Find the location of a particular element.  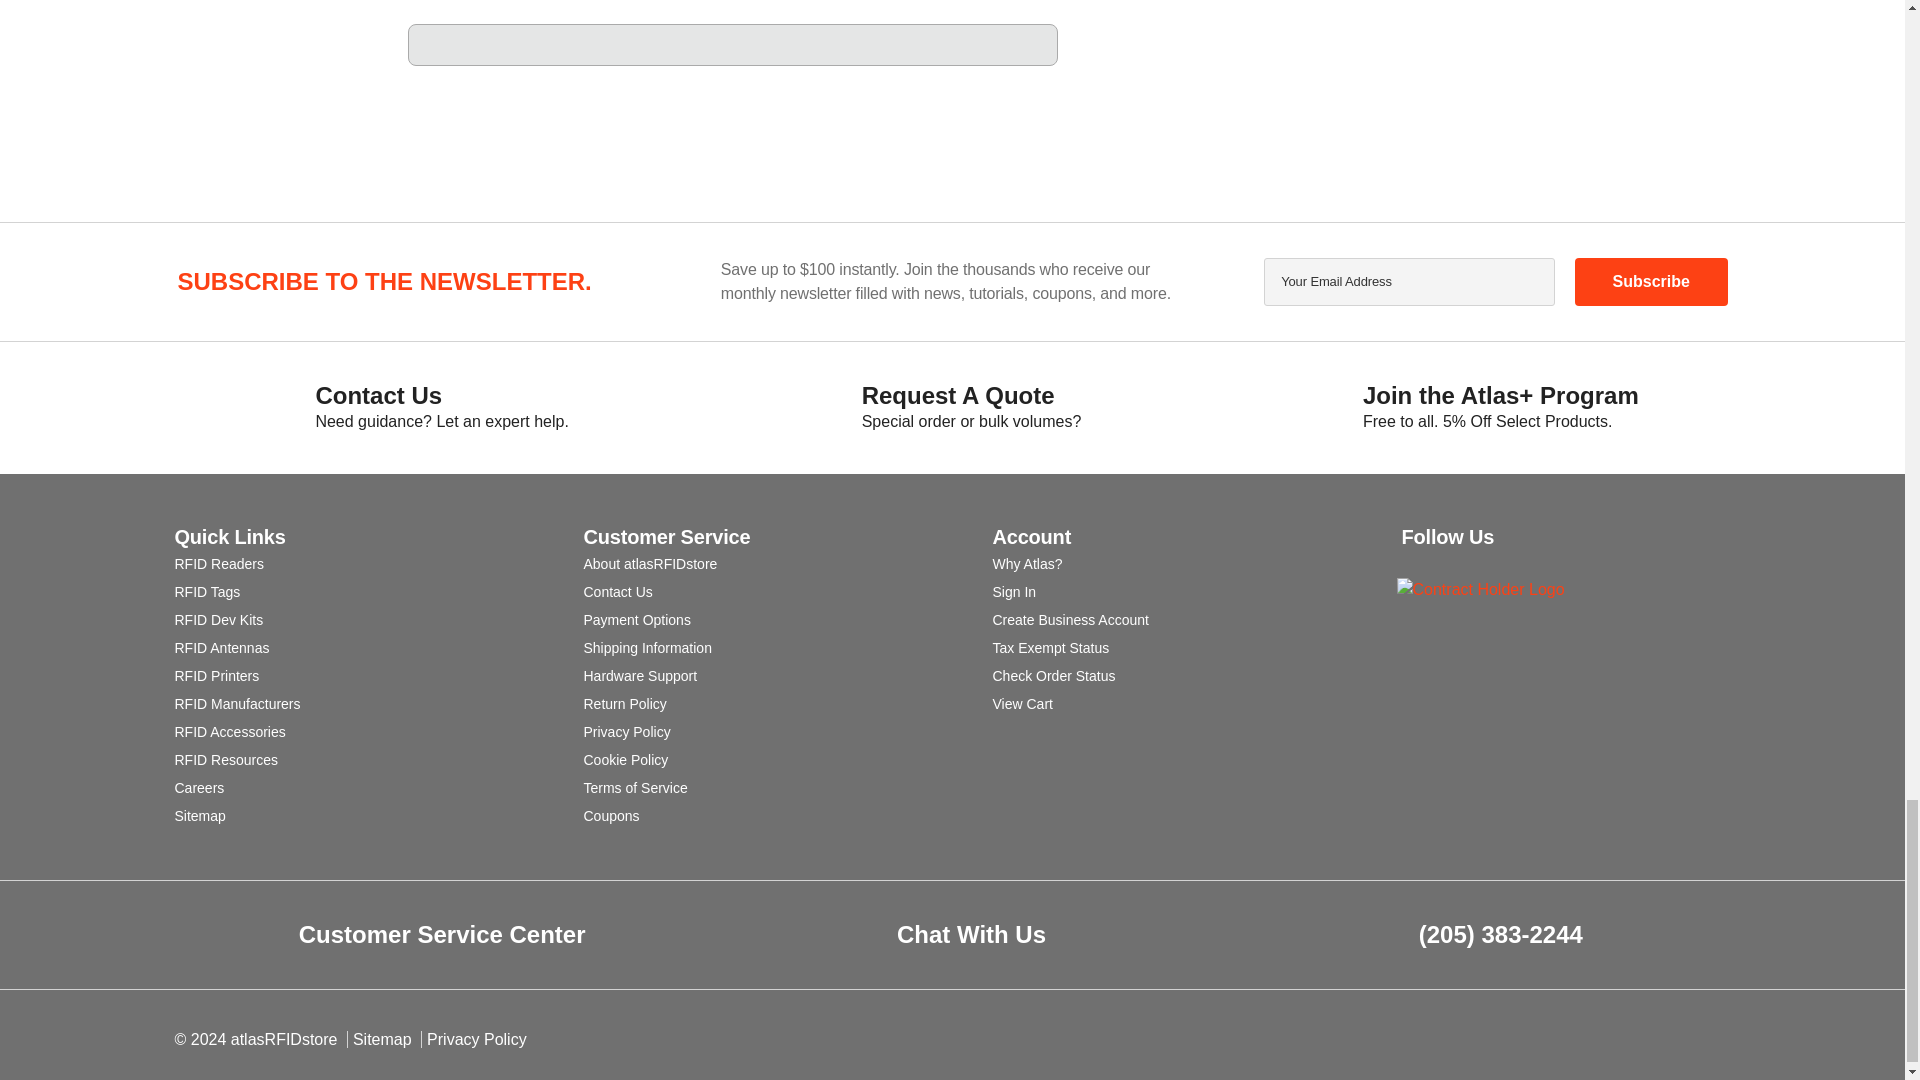

Youtube is located at coordinates (1524, 562).